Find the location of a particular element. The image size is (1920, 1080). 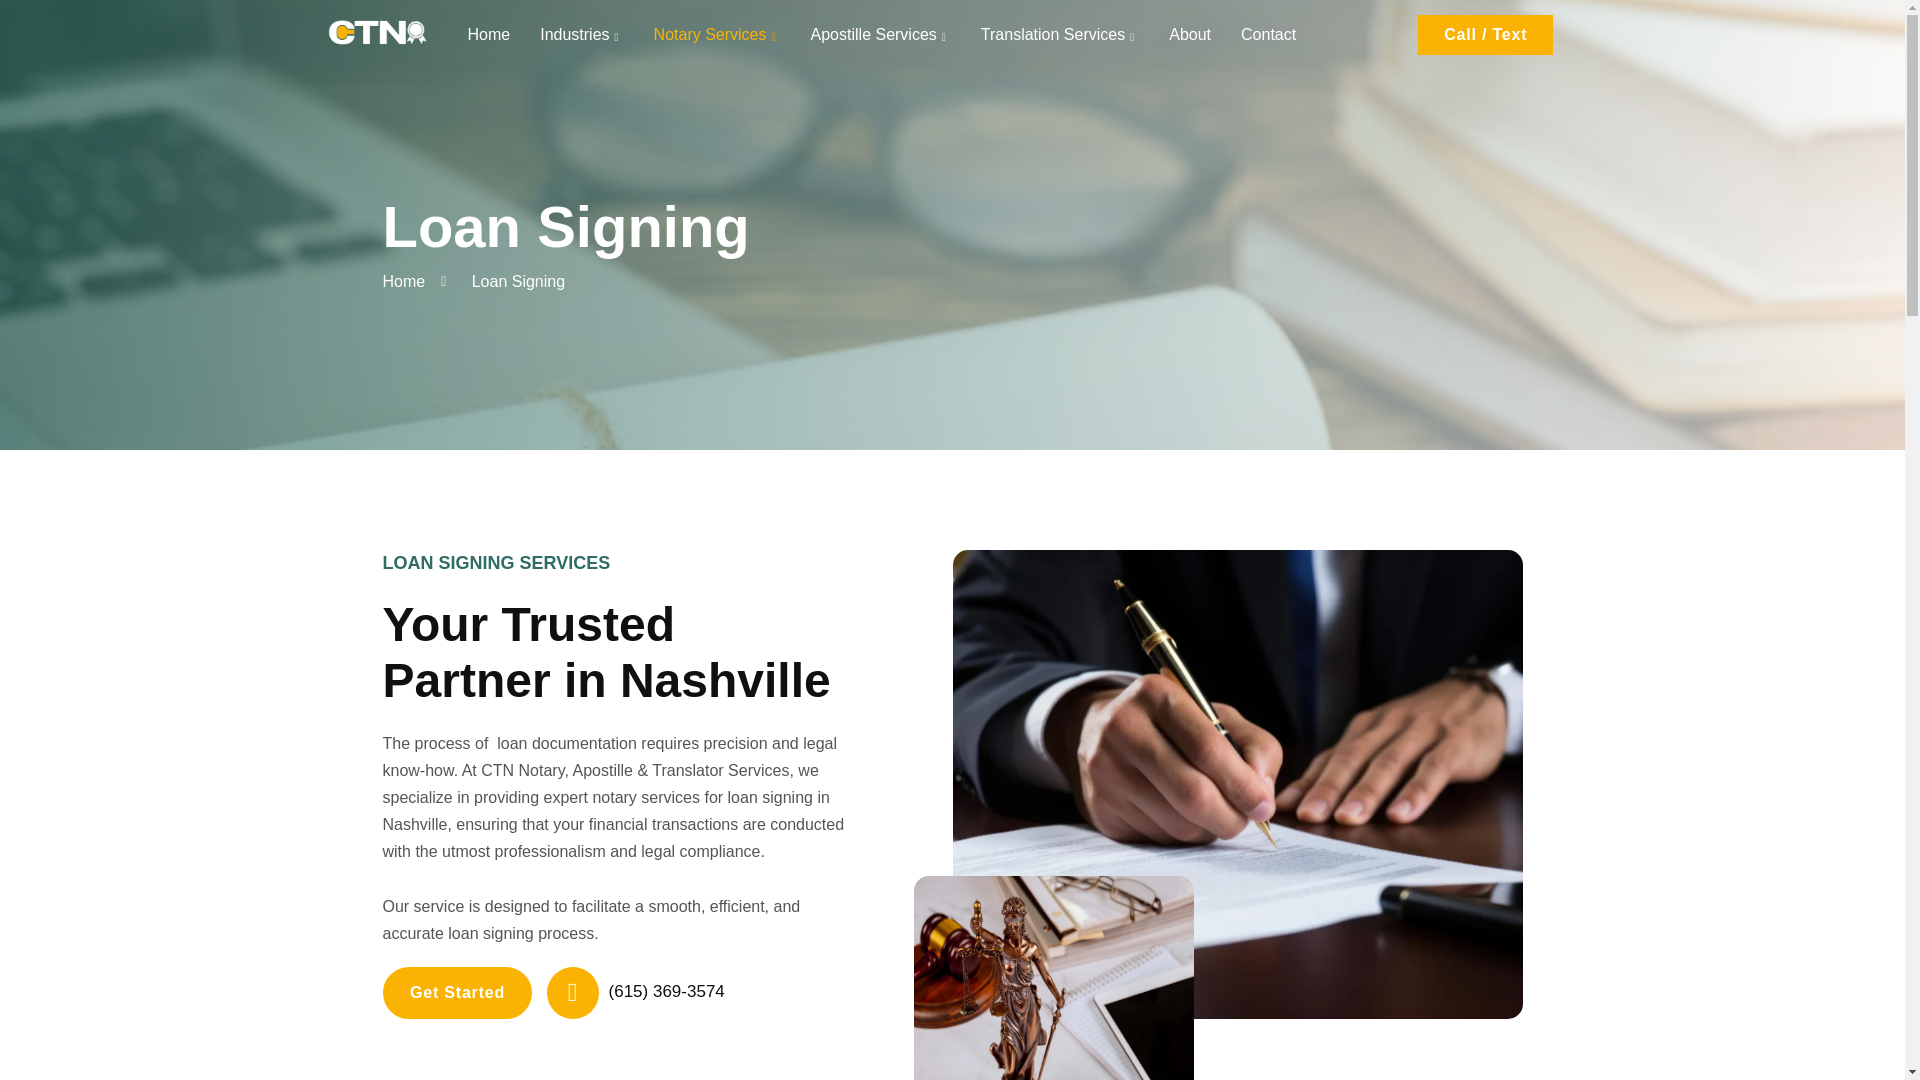

Home is located at coordinates (488, 35).